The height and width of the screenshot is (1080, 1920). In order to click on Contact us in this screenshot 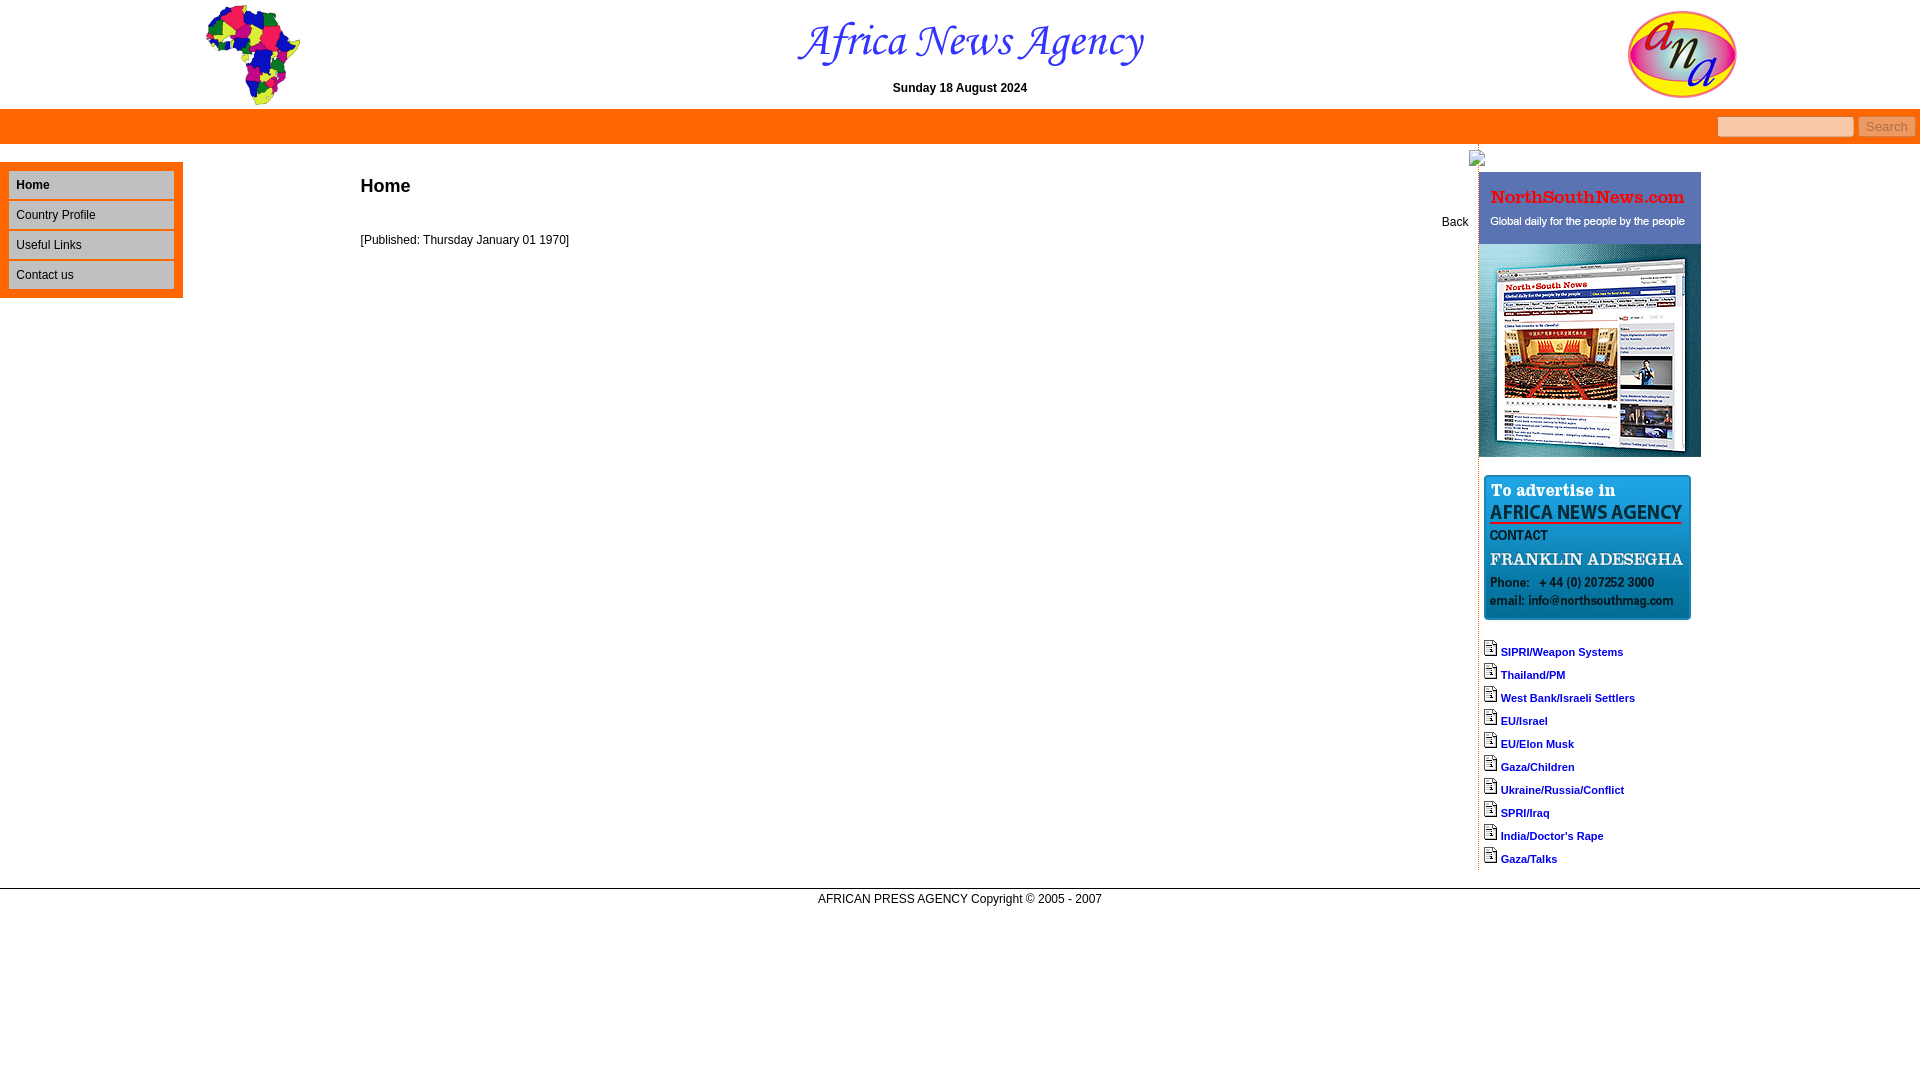, I will do `click(44, 274)`.